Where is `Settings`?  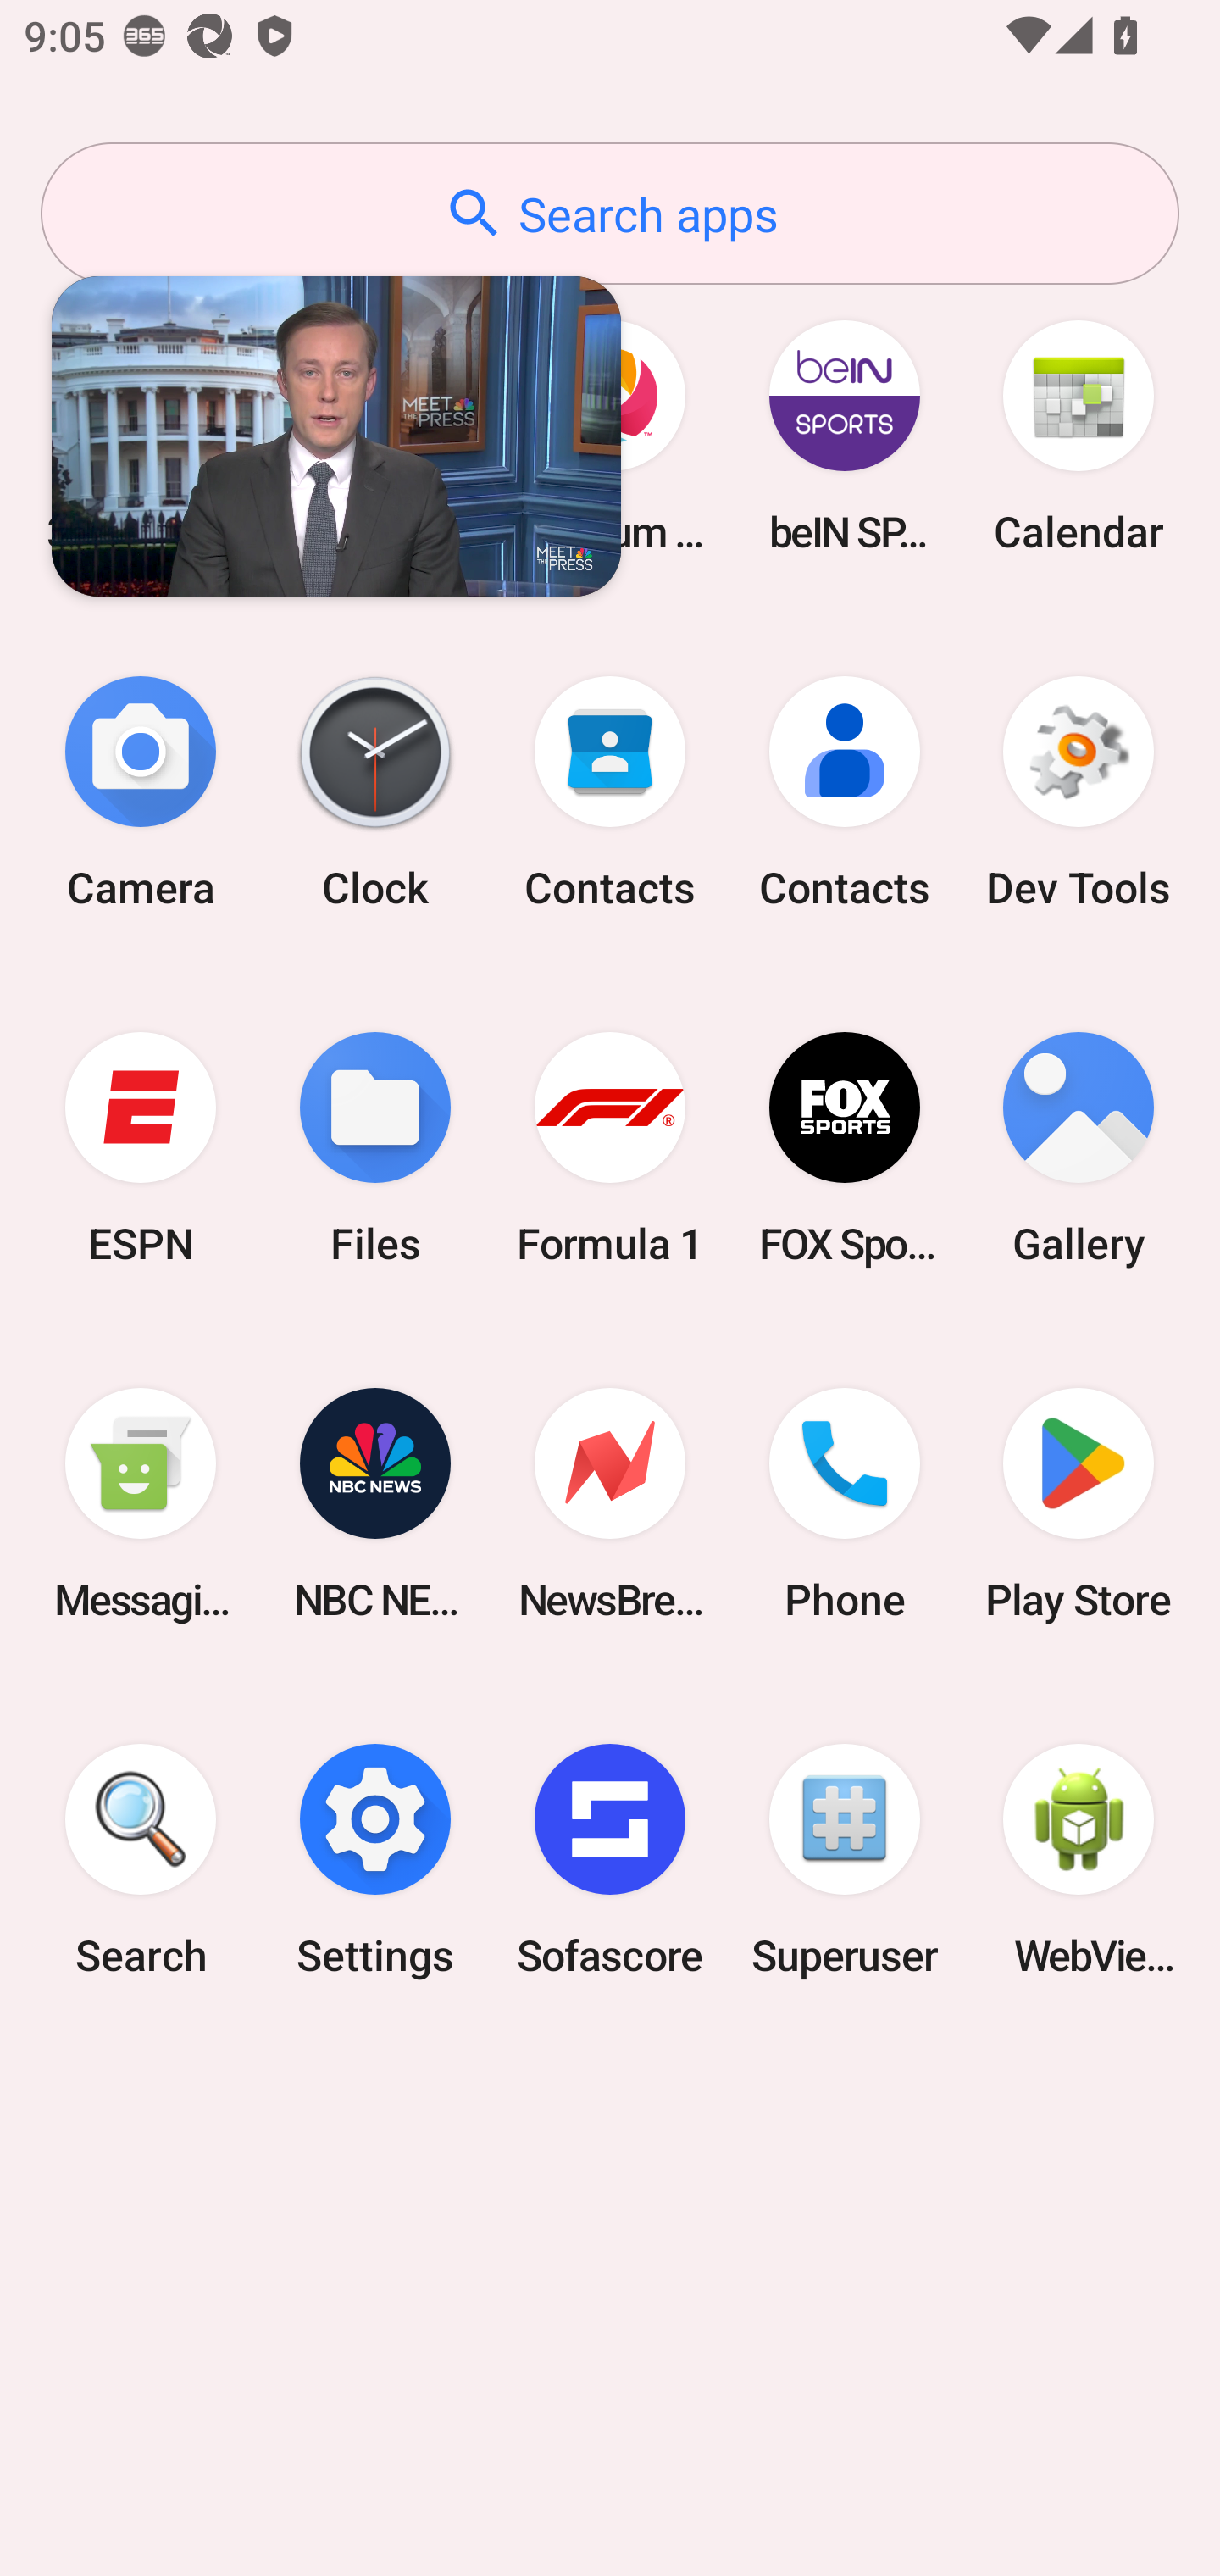
Settings is located at coordinates (375, 1859).